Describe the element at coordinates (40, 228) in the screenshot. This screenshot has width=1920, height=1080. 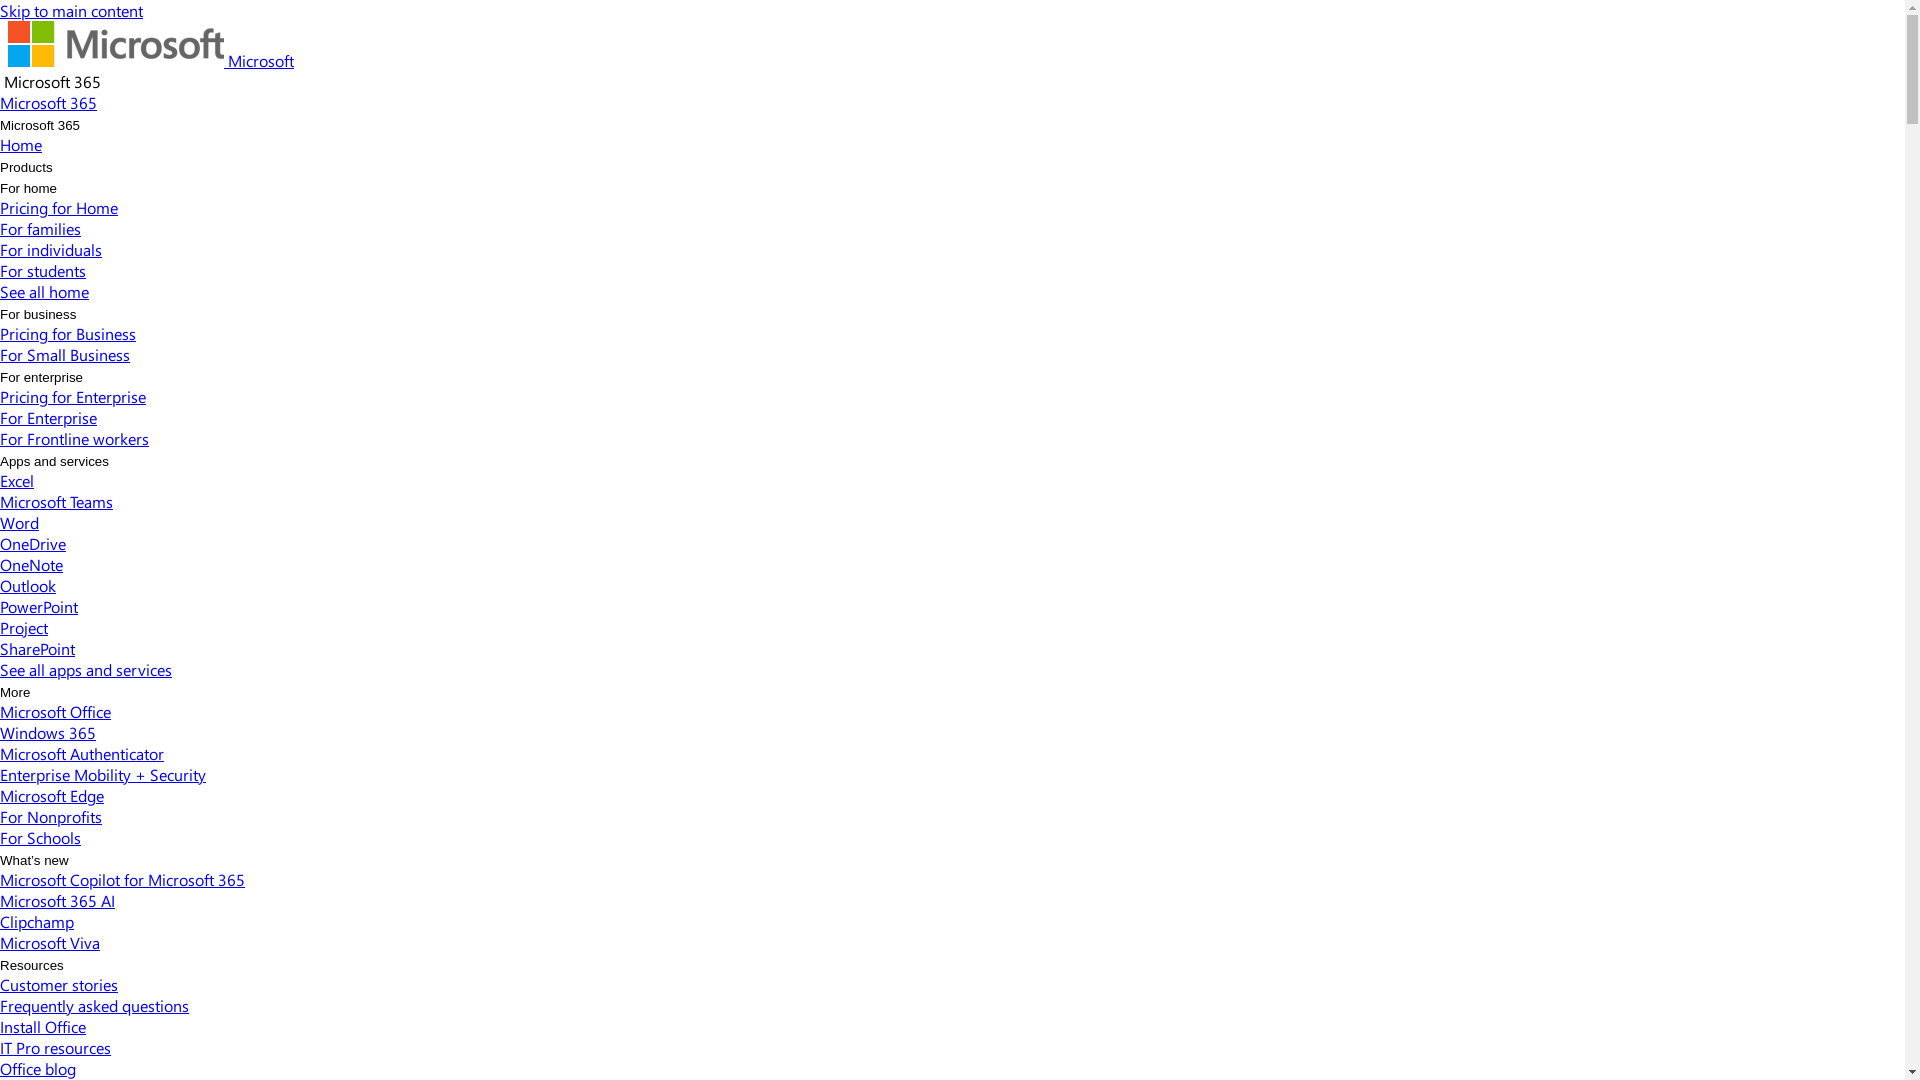
I see `For families` at that location.